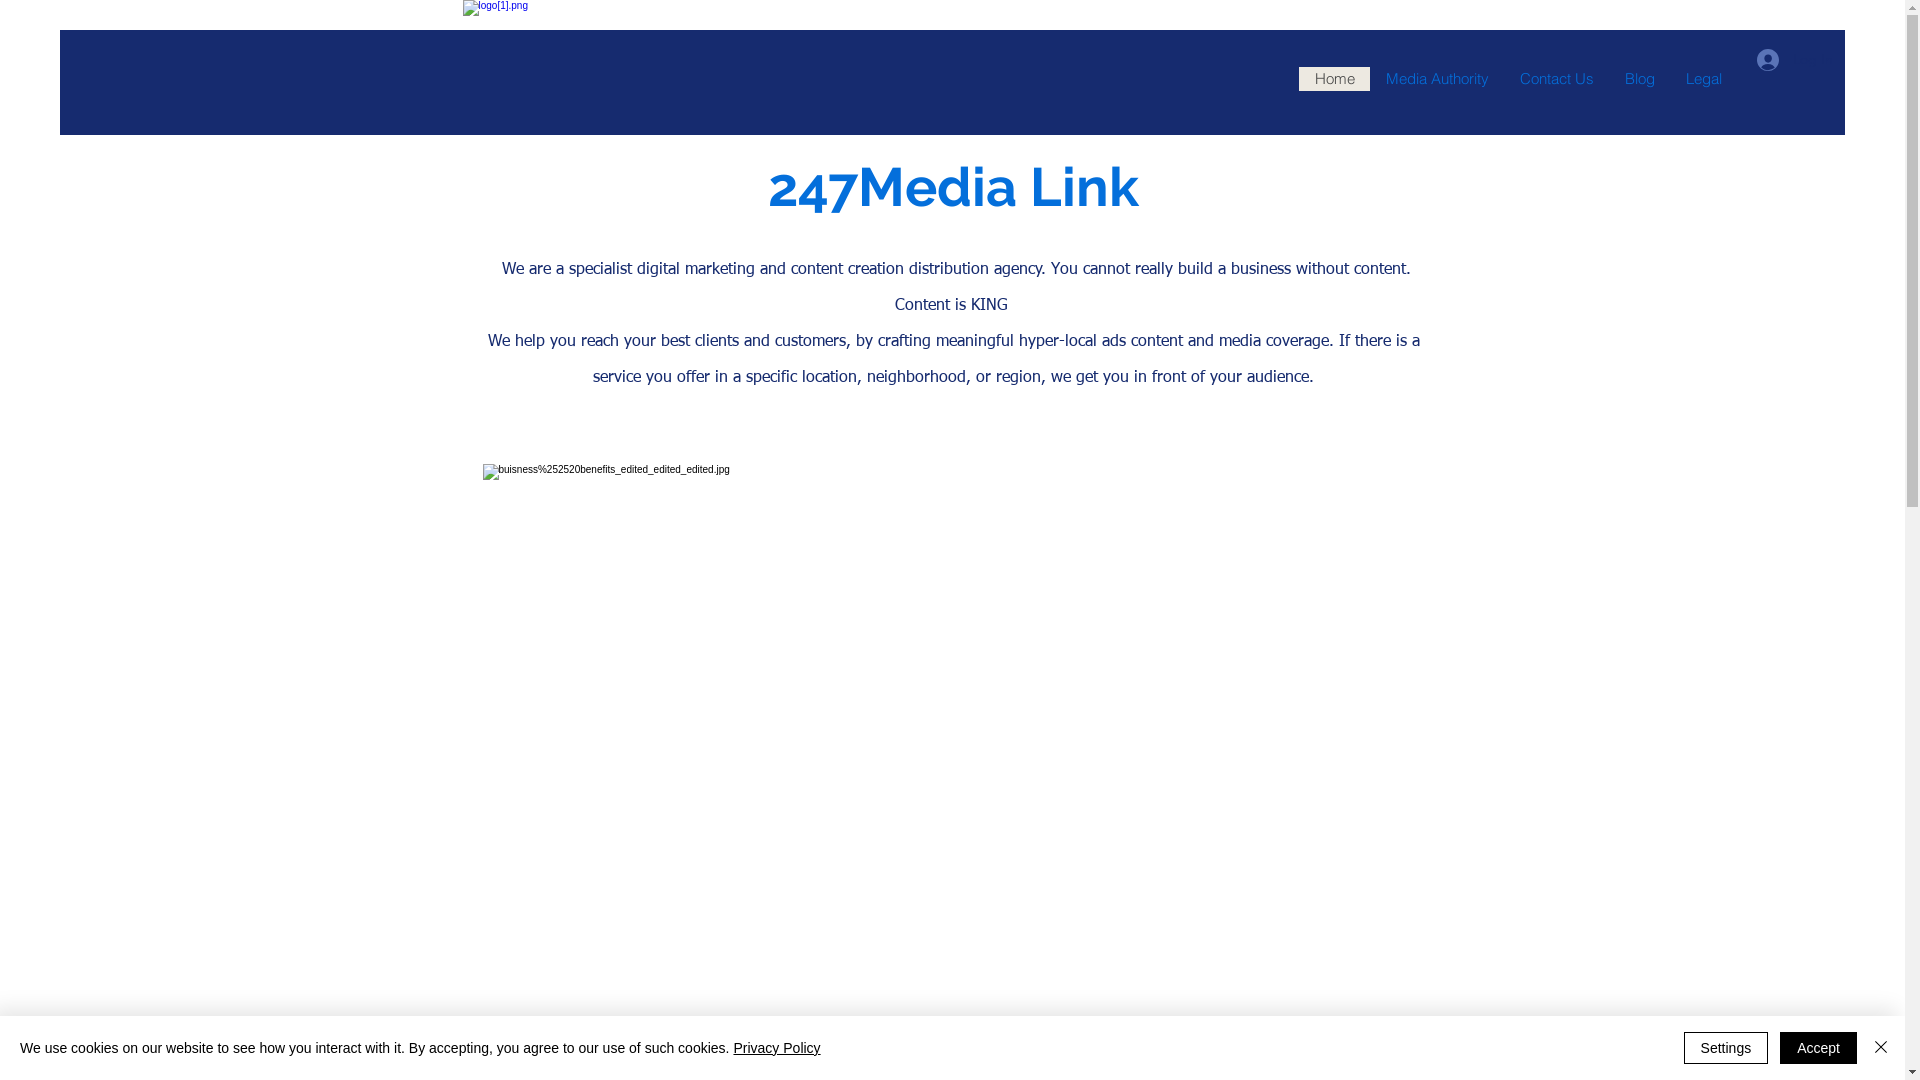  What do you see at coordinates (1437, 79) in the screenshot?
I see `Media Authority` at bounding box center [1437, 79].